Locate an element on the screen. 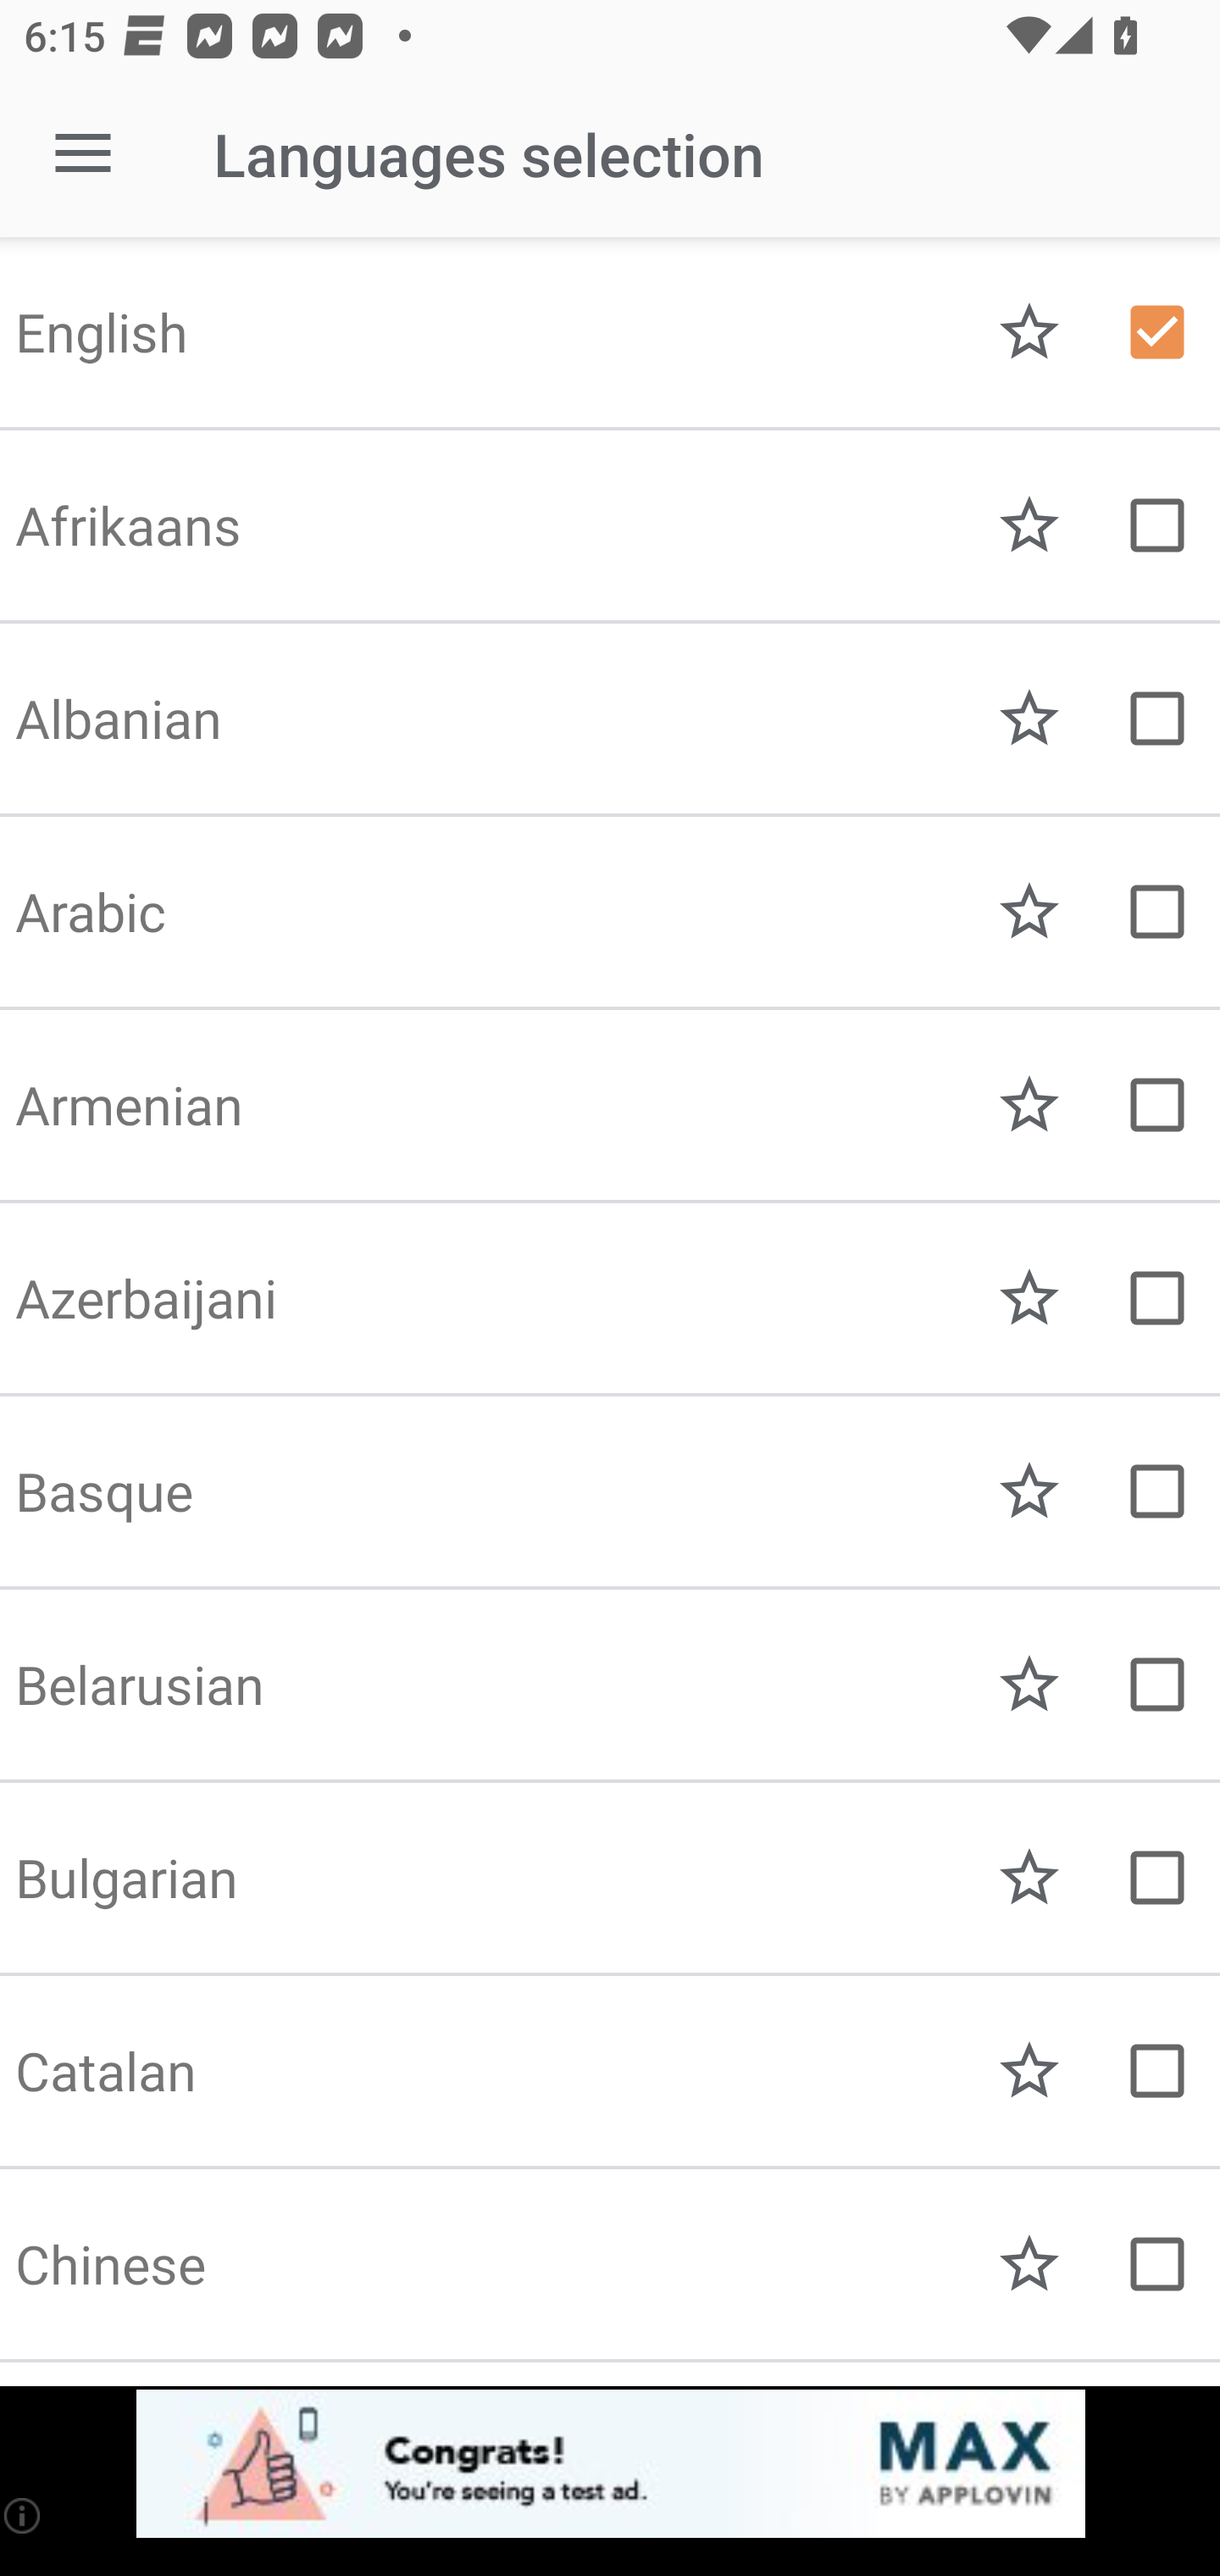  English Favorite is located at coordinates (610, 332).